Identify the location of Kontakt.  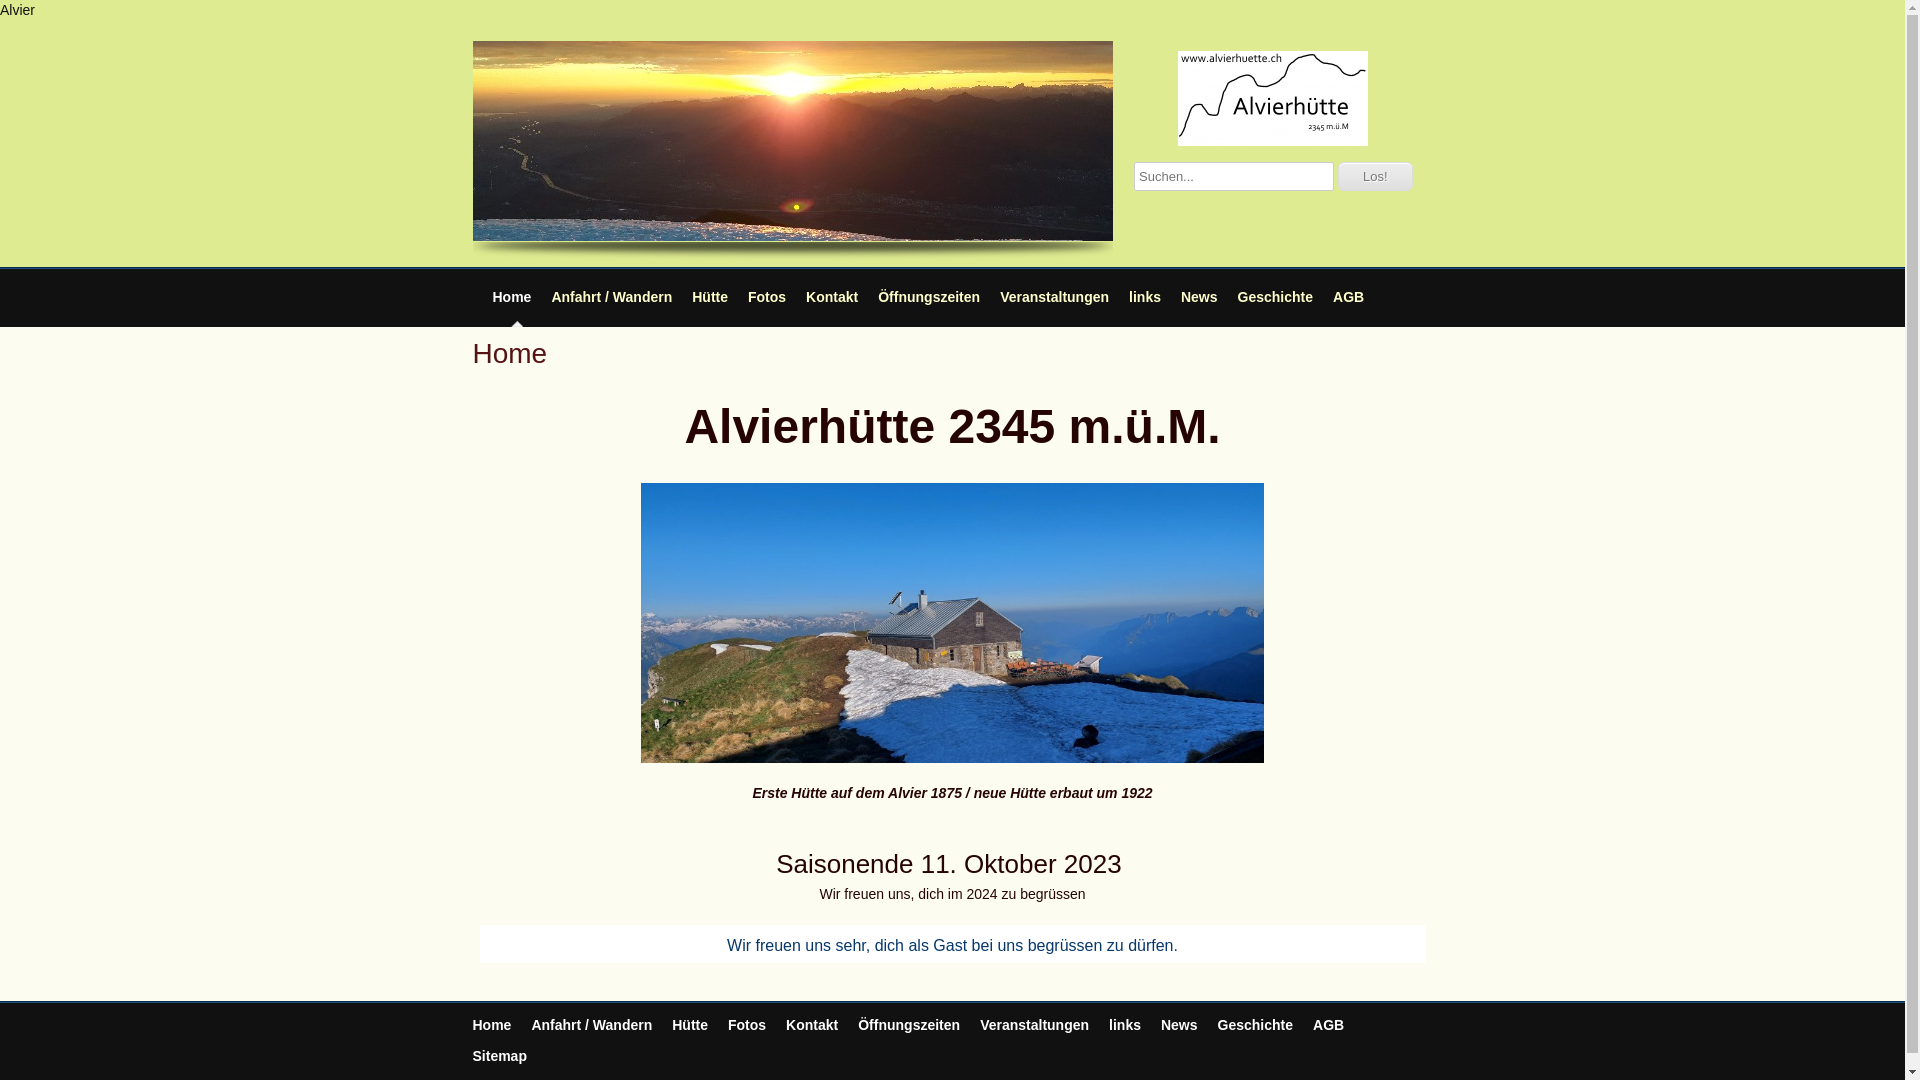
(812, 1025).